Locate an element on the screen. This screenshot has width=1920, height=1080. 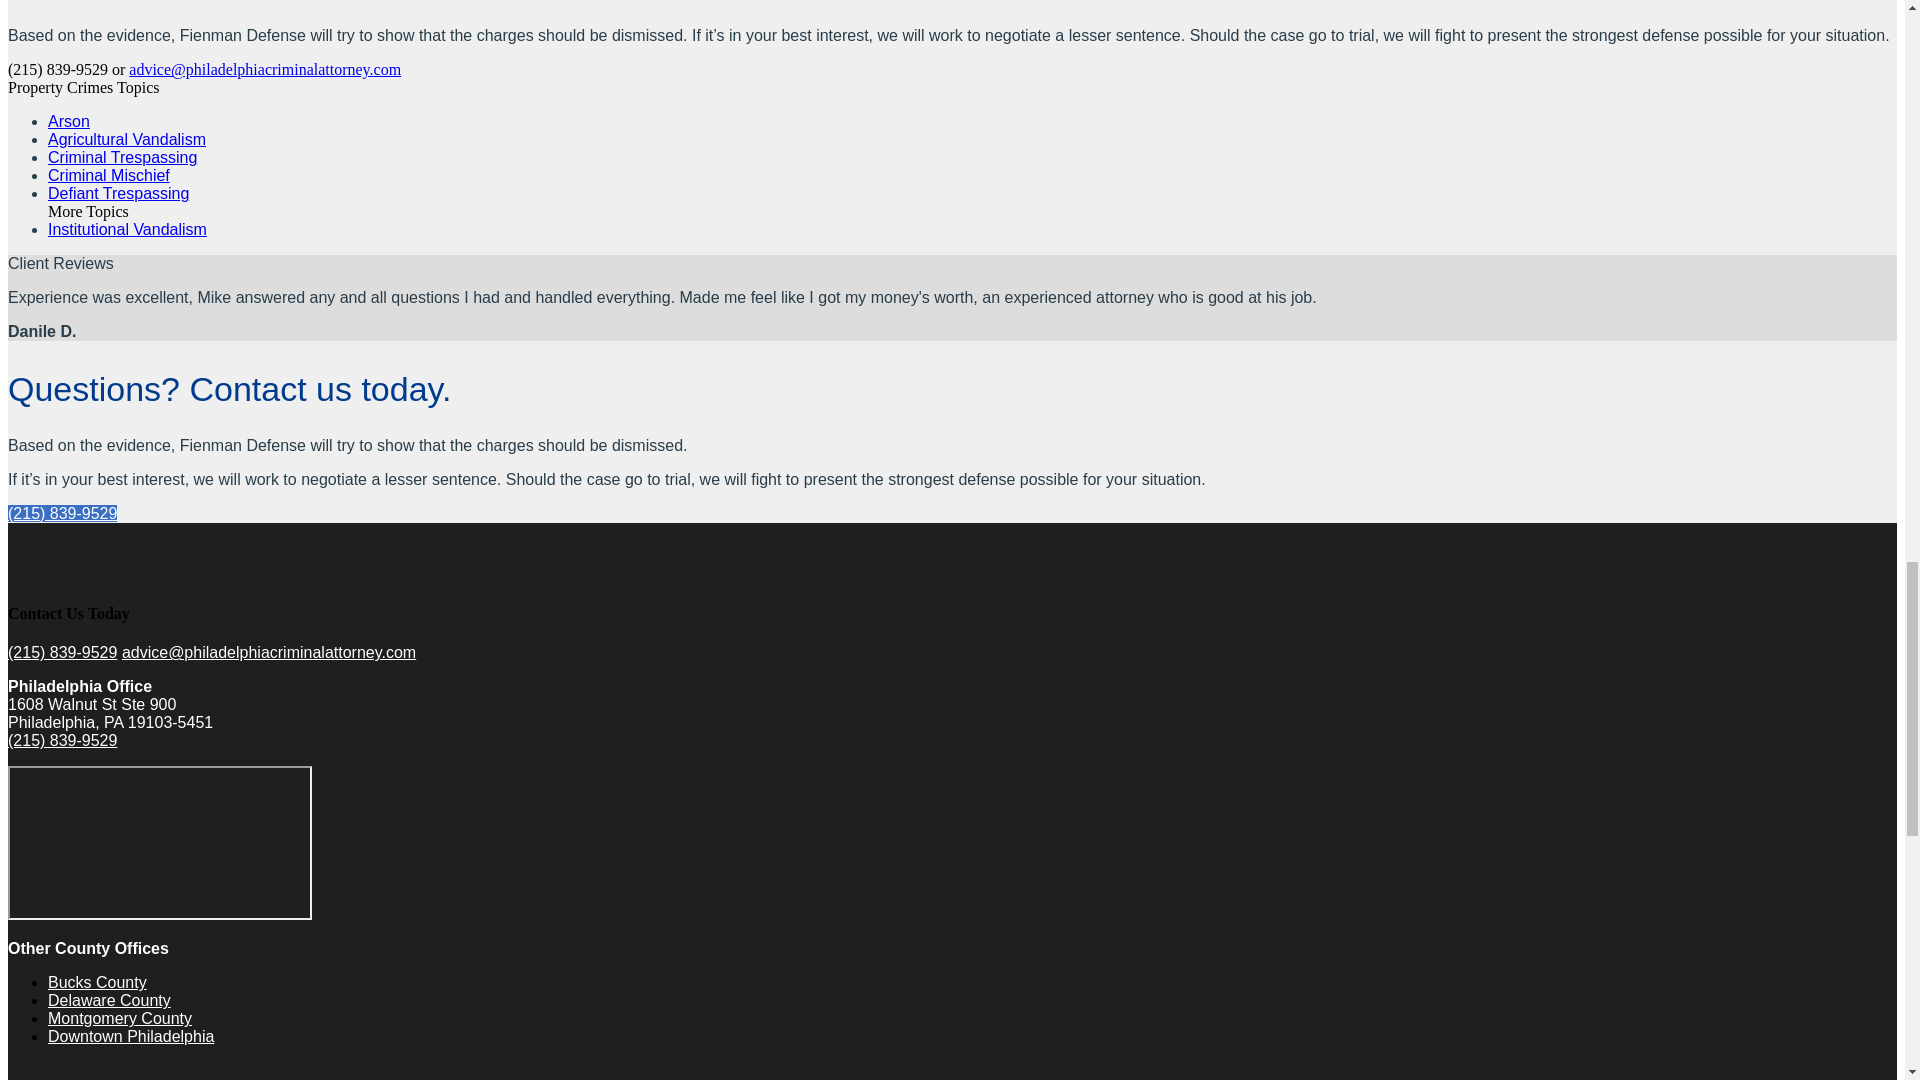
Email Today is located at coordinates (269, 652).